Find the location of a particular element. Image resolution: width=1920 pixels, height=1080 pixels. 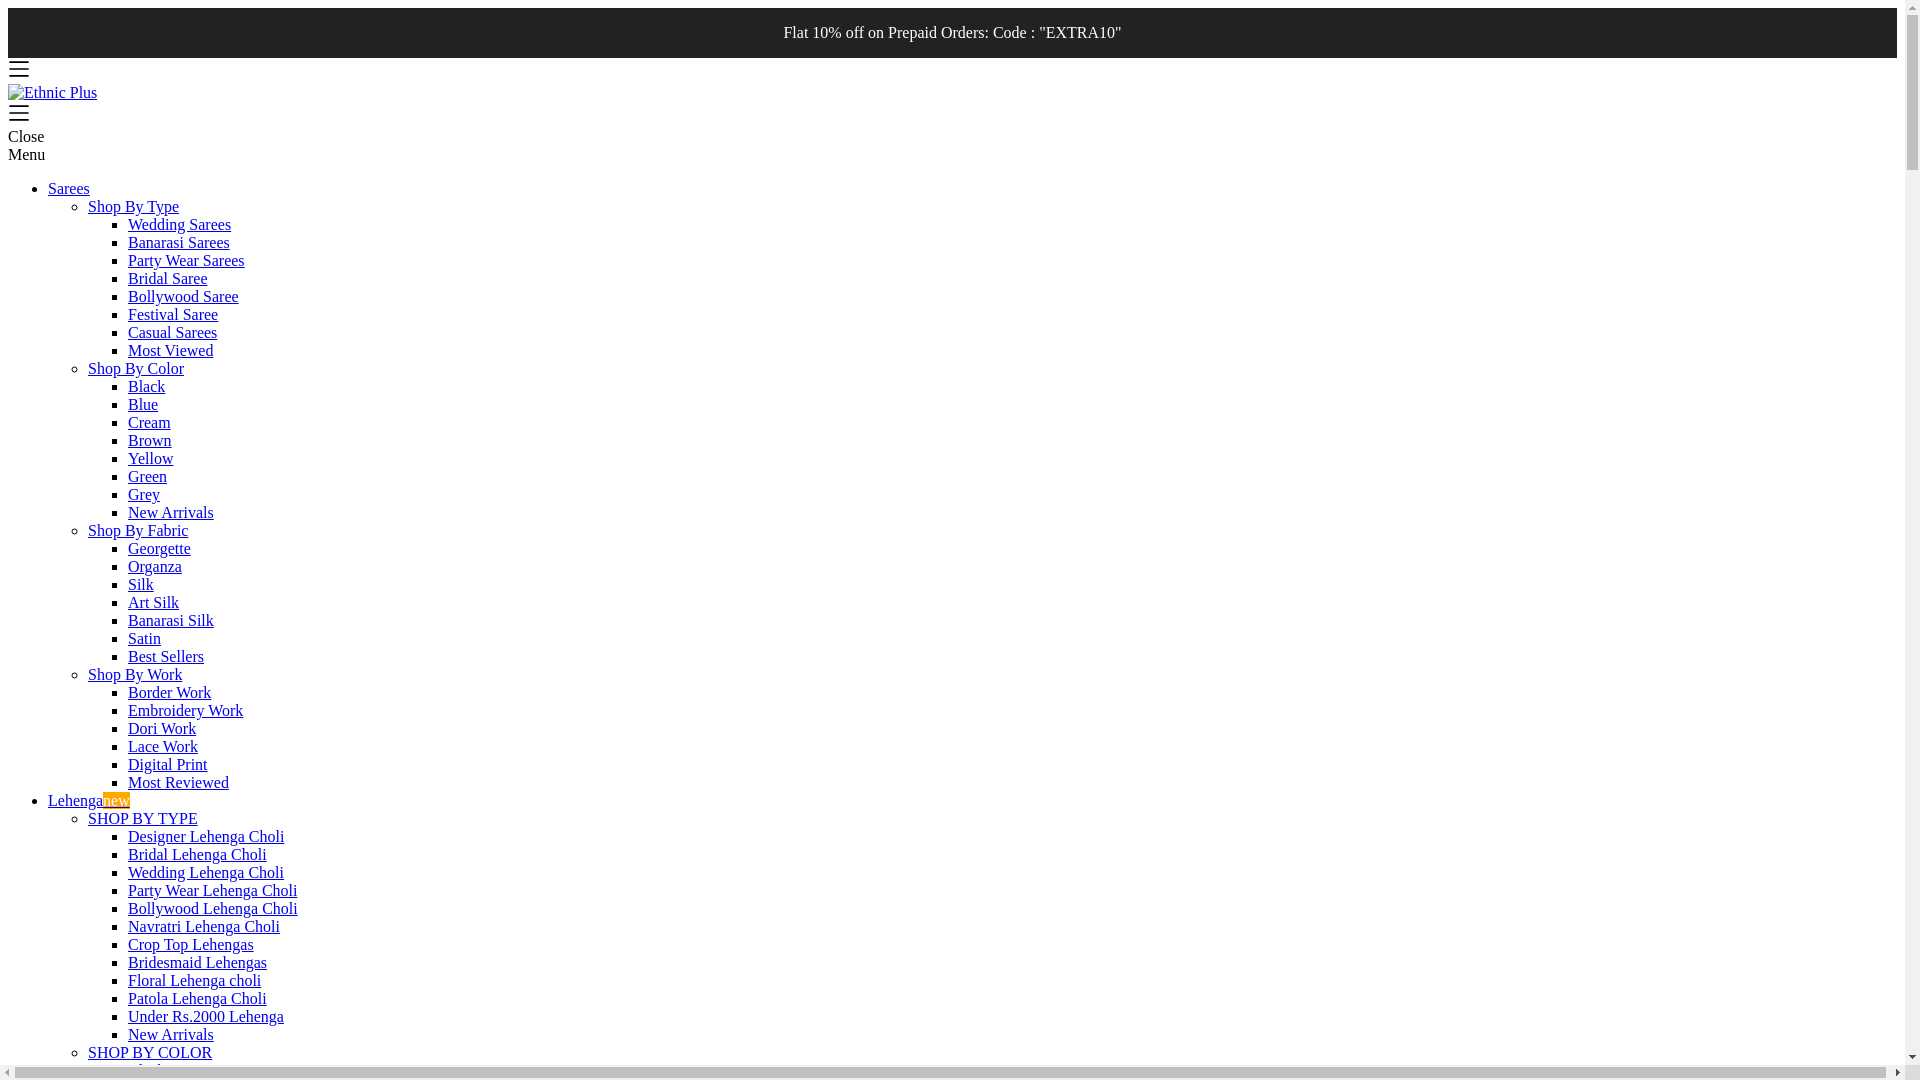

Banarasi Sarees is located at coordinates (179, 242).